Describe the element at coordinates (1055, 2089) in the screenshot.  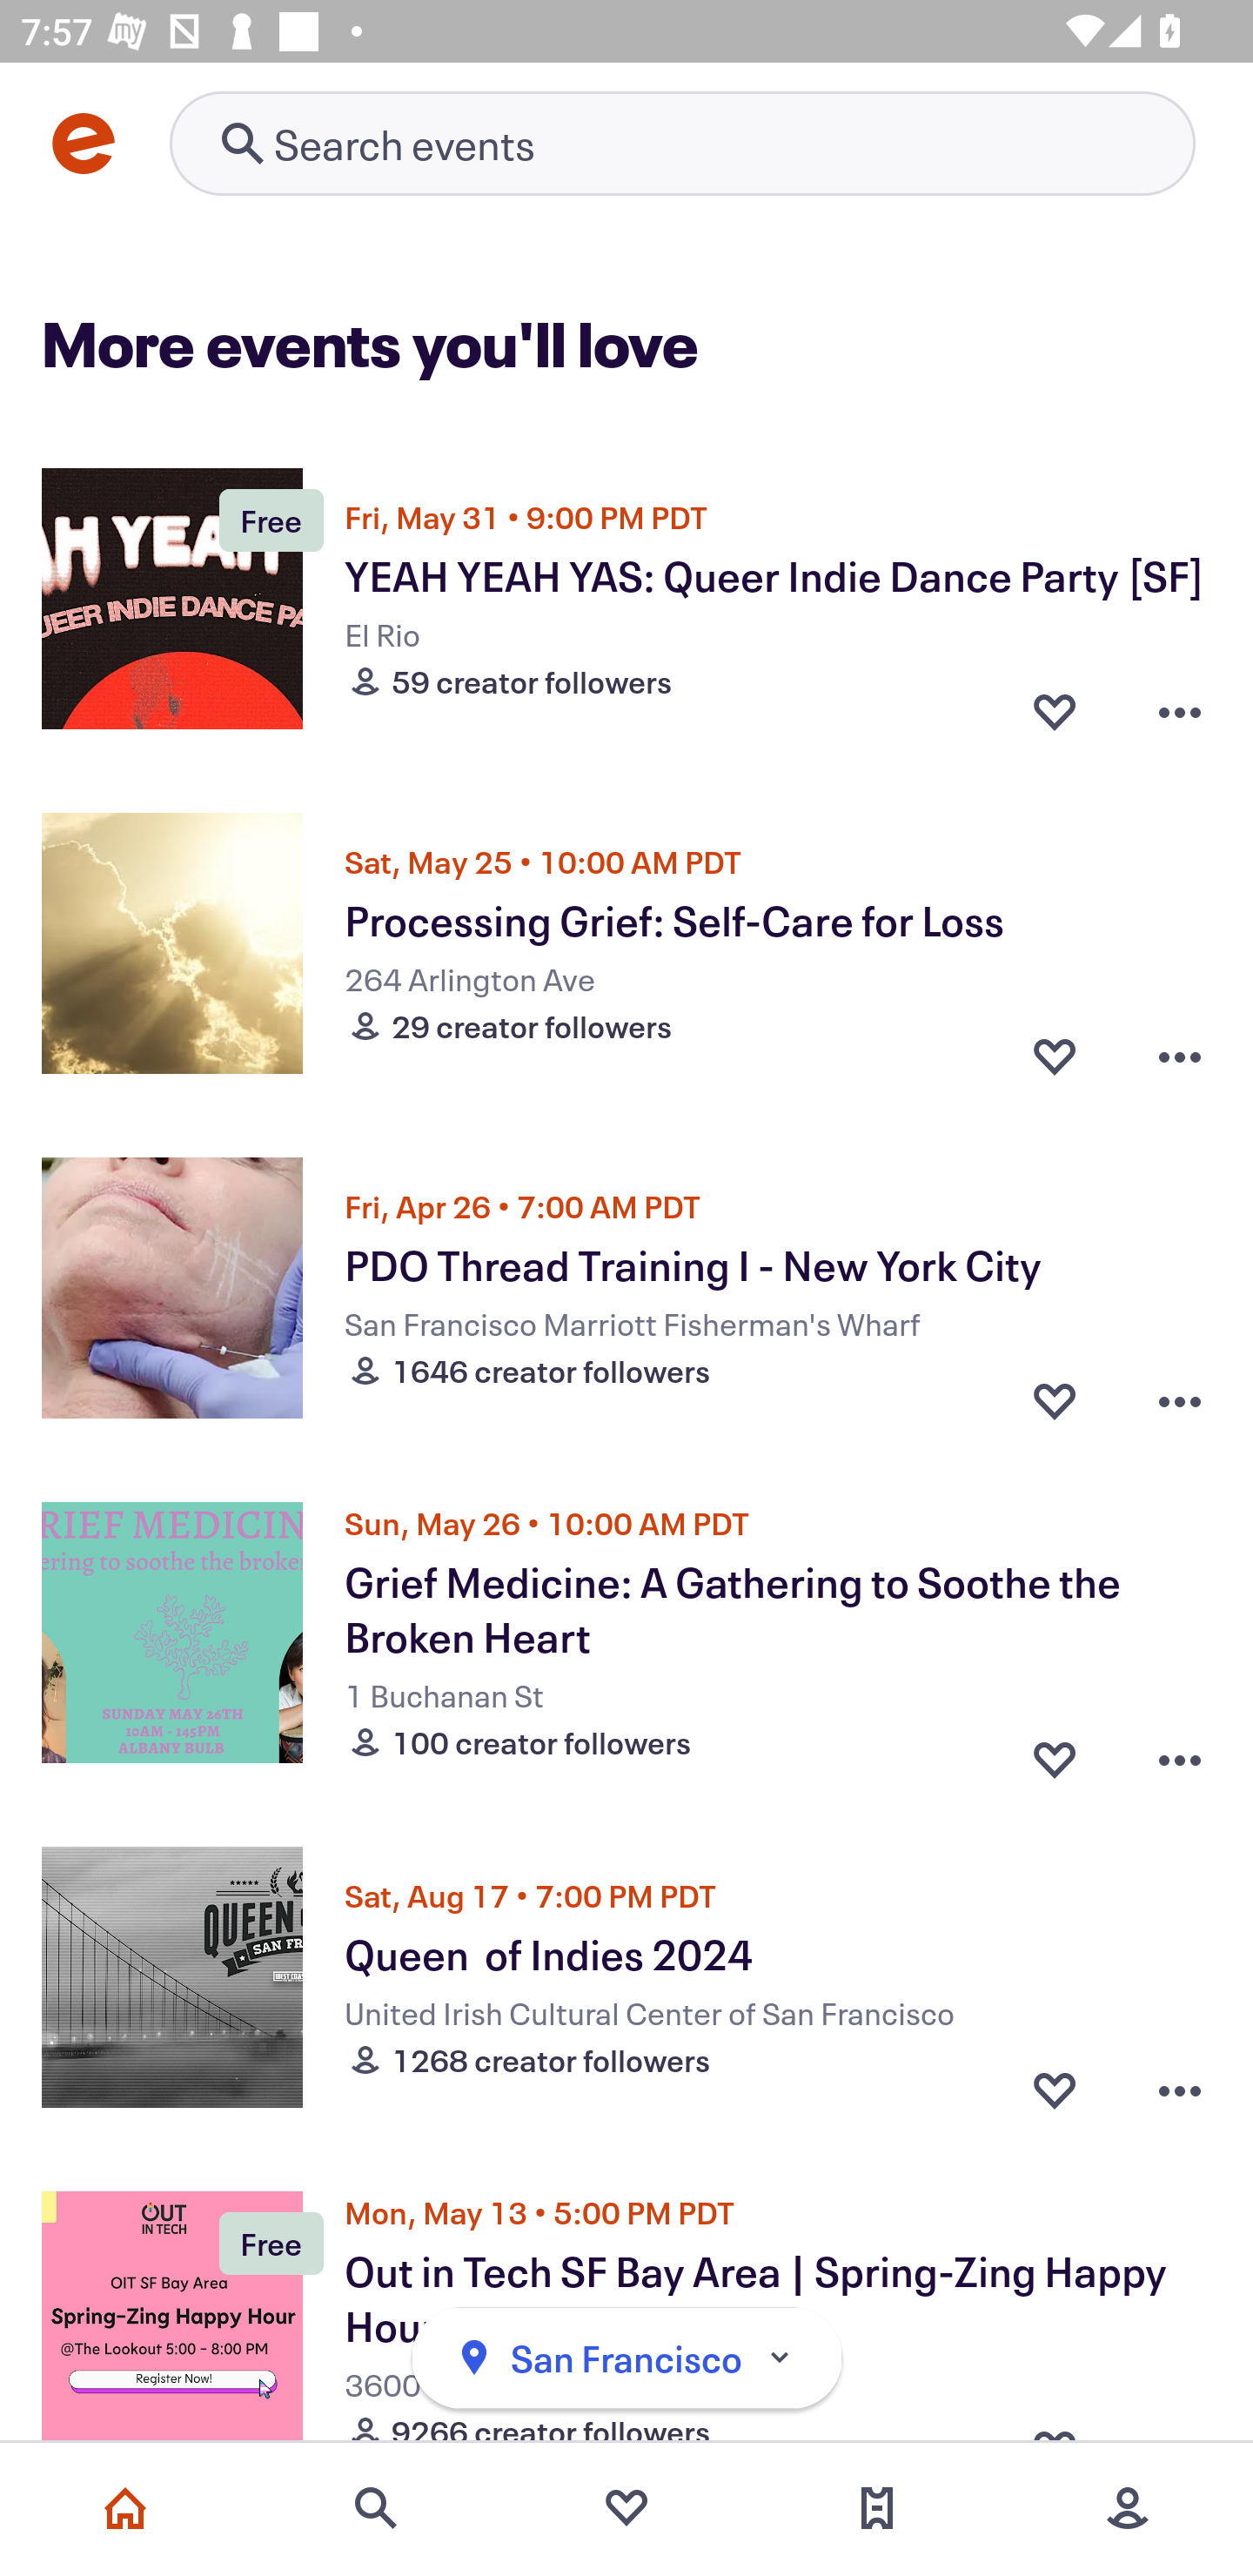
I see `Favorite button` at that location.